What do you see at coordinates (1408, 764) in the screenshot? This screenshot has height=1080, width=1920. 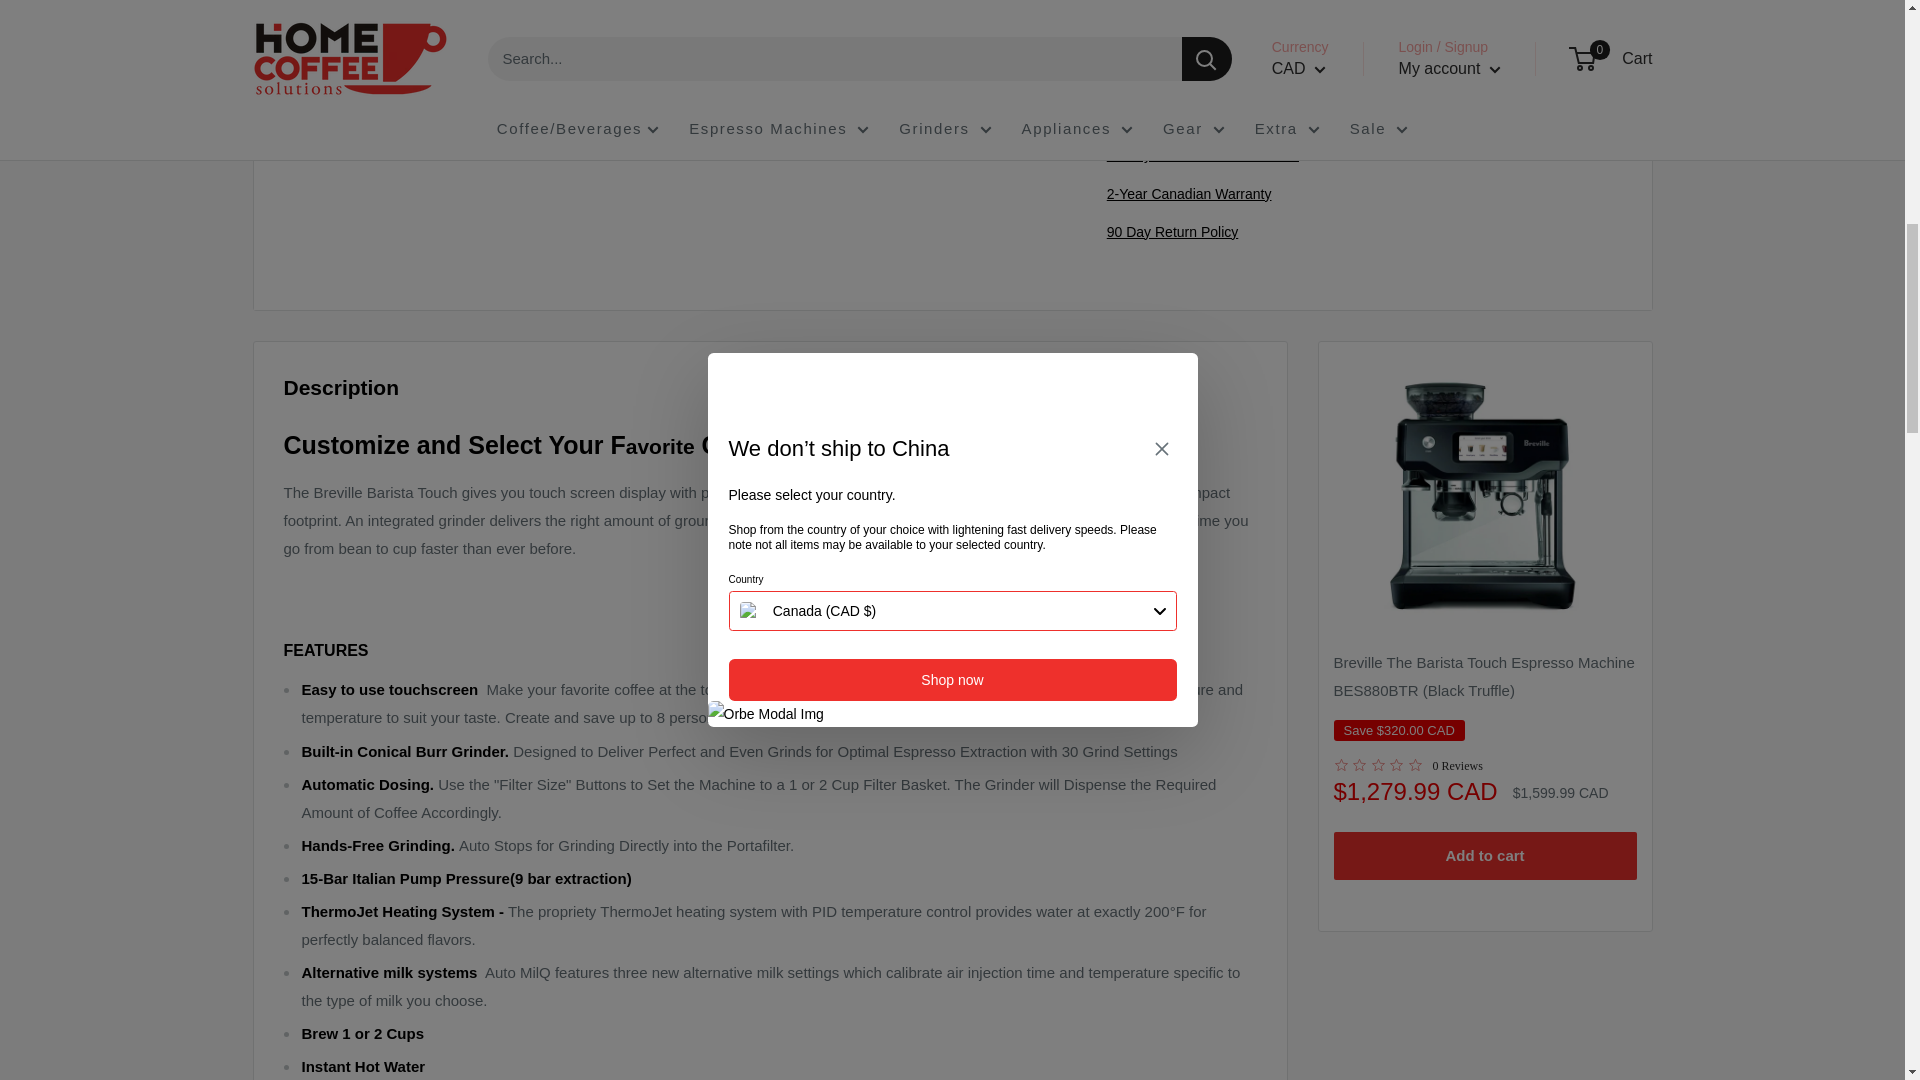 I see `0 Reviews` at bounding box center [1408, 764].